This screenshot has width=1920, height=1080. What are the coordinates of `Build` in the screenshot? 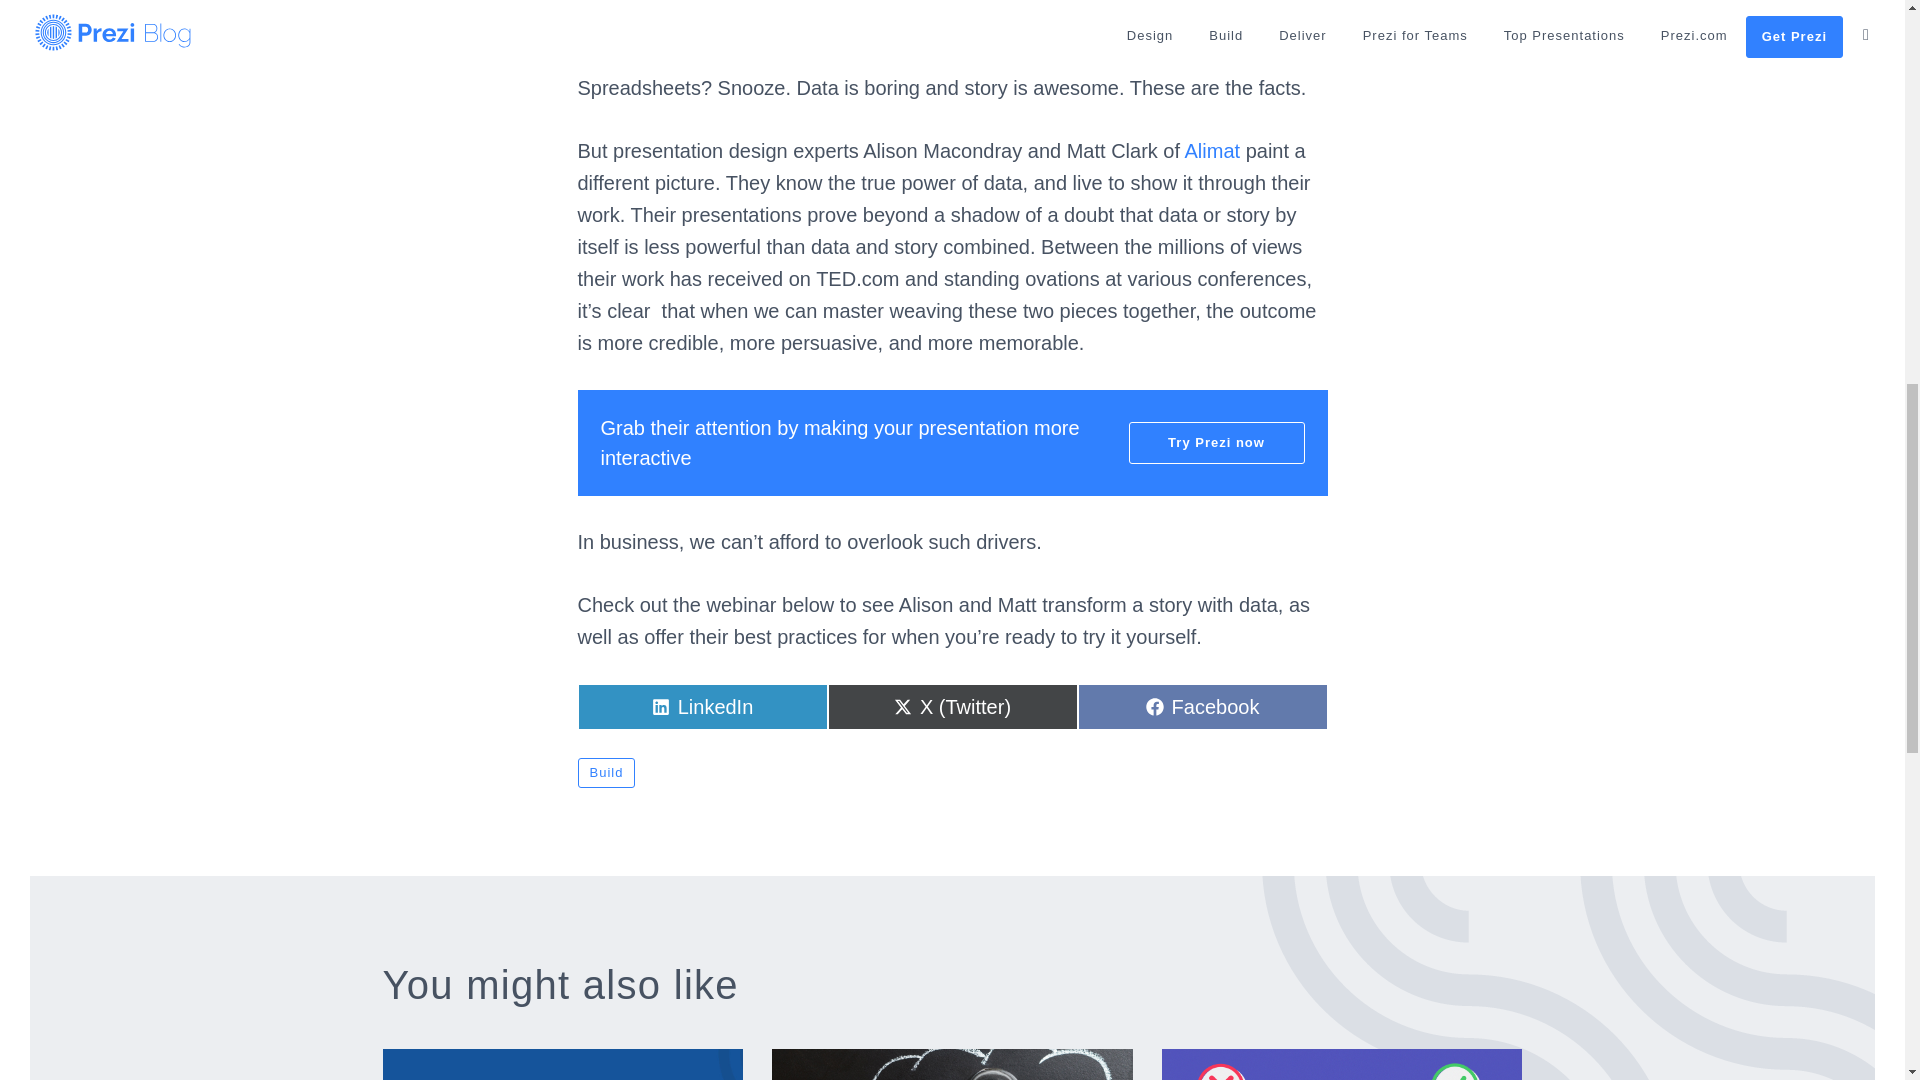 It's located at (1212, 151).